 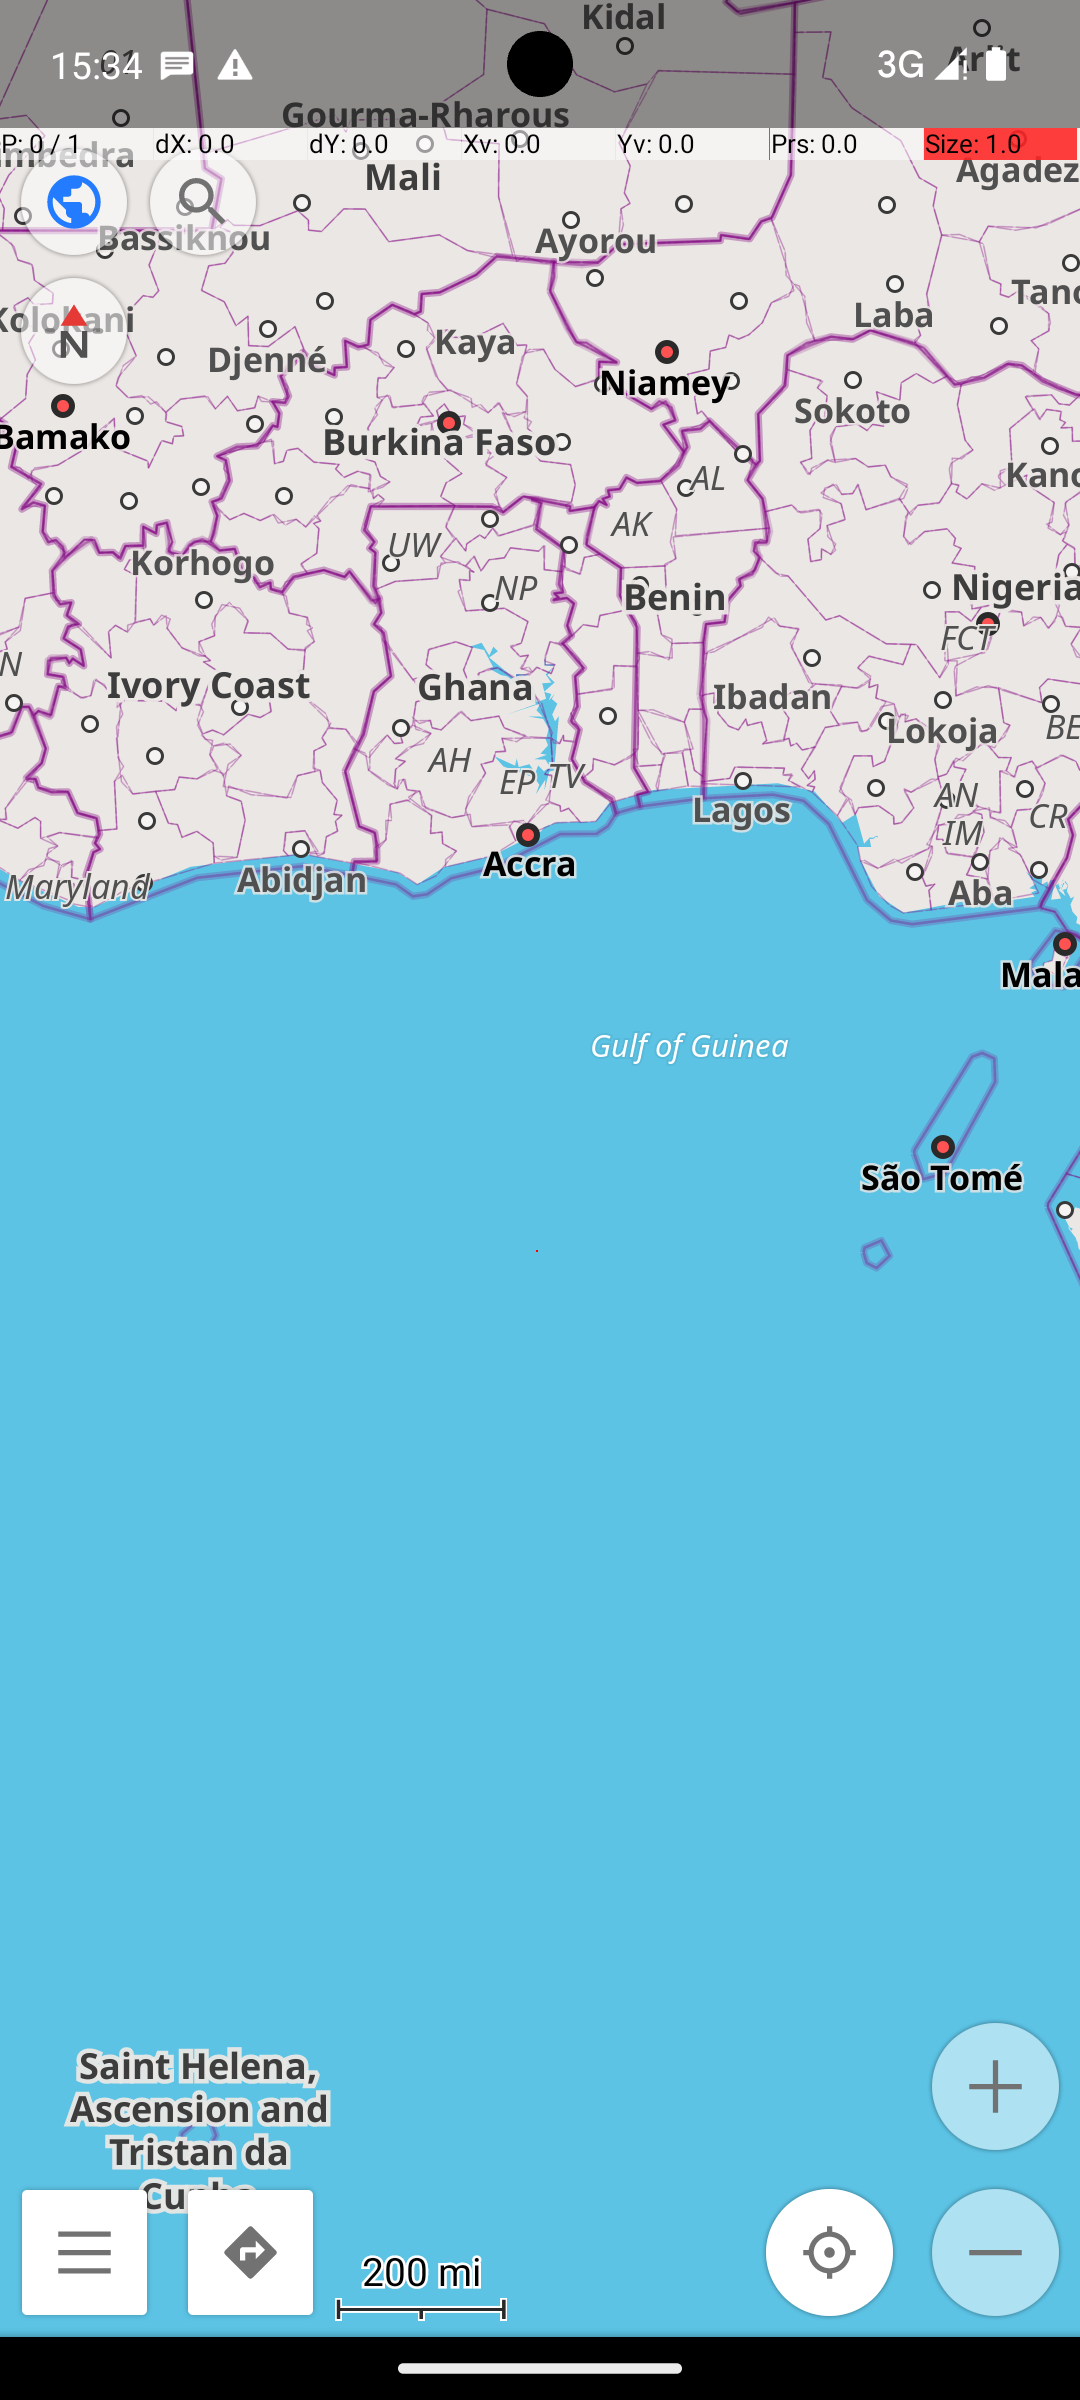 What do you see at coordinates (830, 2252) in the screenshot?
I see `Position not yet known.` at bounding box center [830, 2252].